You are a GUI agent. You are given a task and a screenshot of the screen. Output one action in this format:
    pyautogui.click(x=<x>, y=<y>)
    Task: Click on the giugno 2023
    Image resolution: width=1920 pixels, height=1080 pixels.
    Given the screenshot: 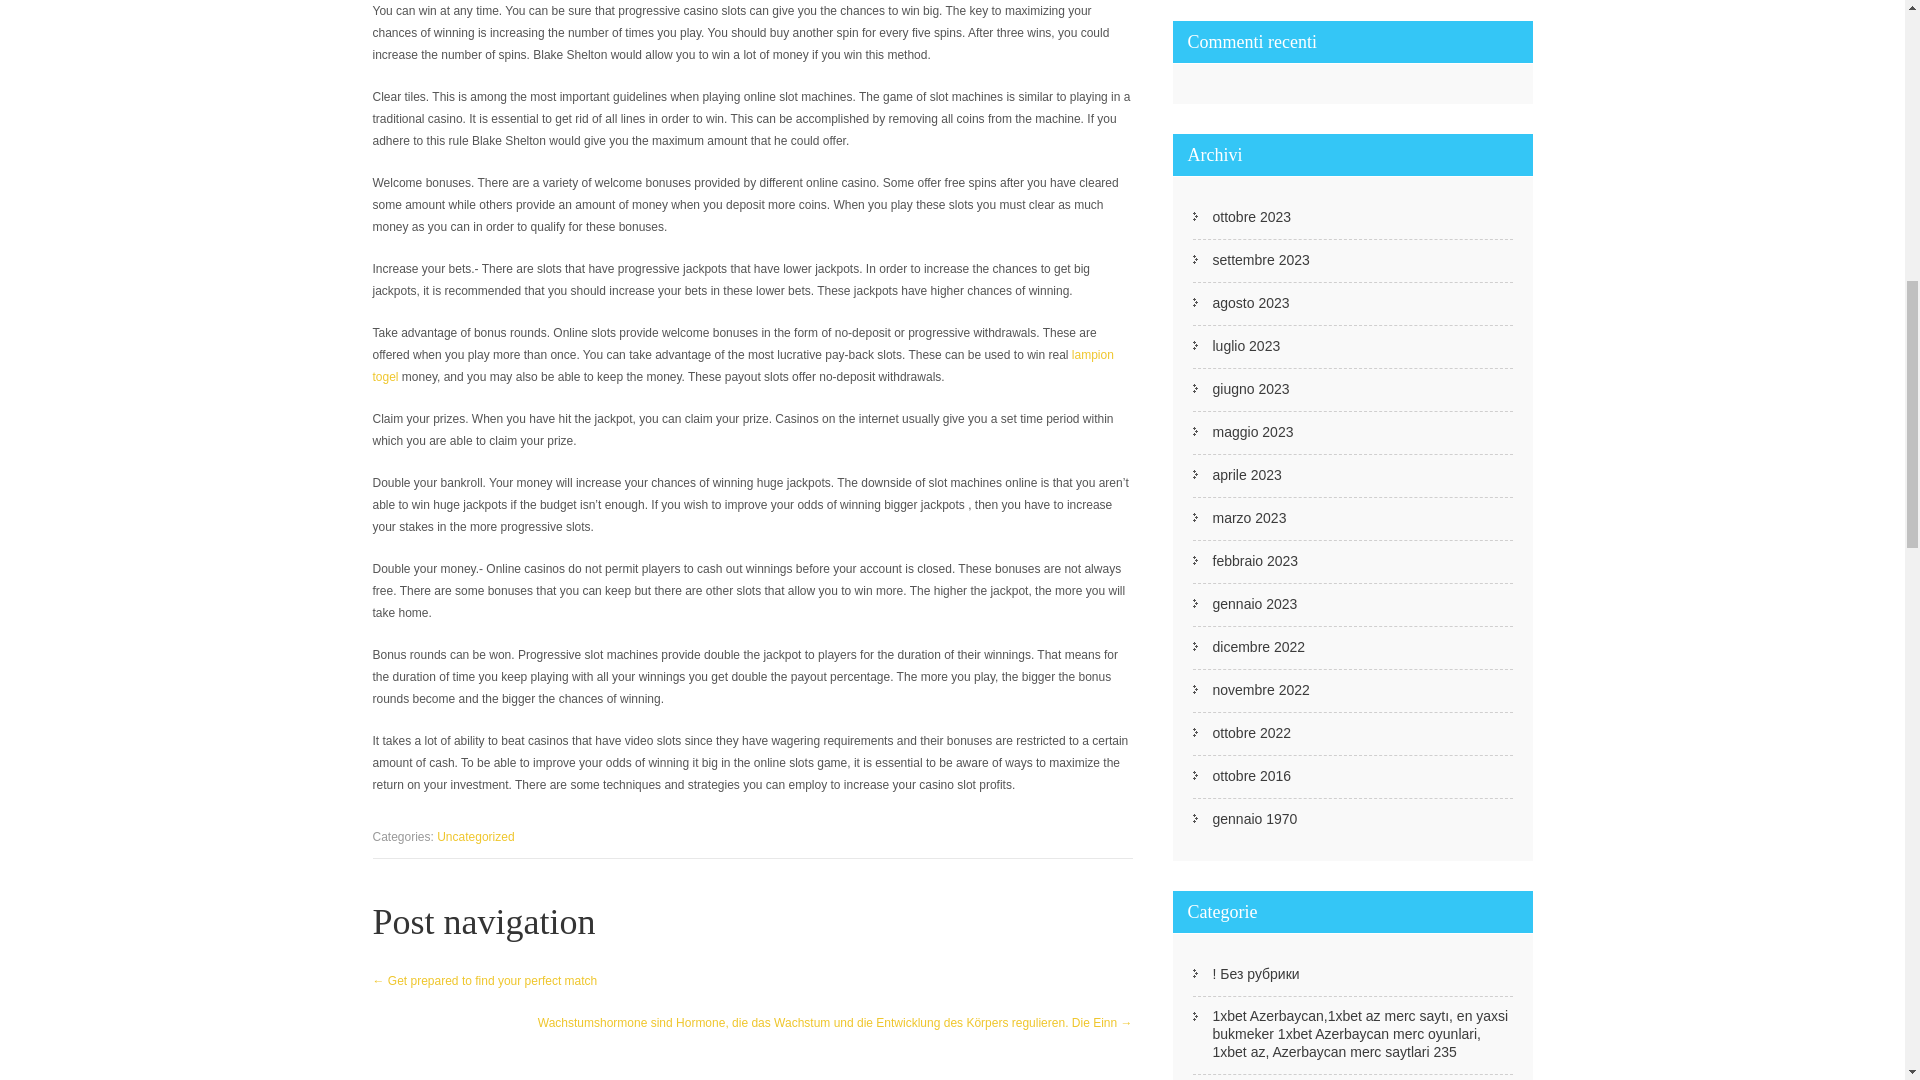 What is the action you would take?
    pyautogui.click(x=1250, y=389)
    